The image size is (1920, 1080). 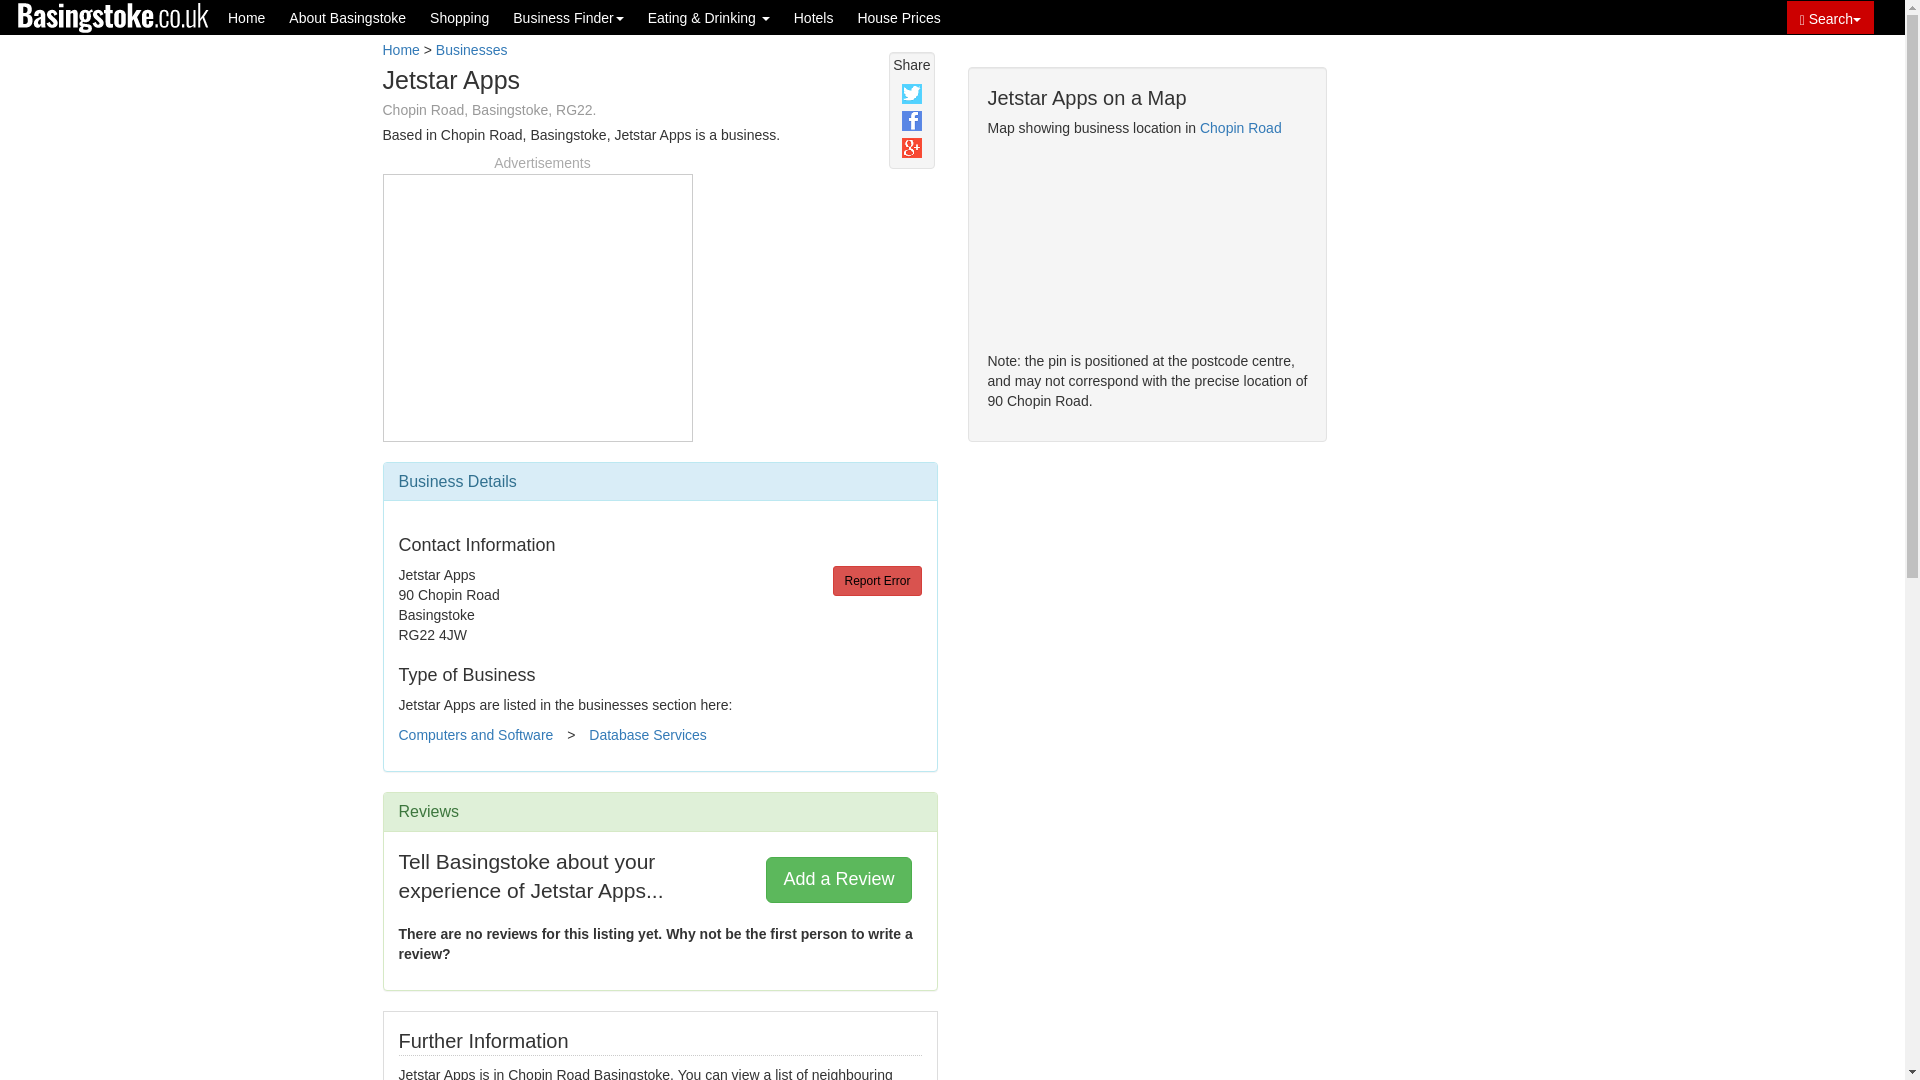 I want to click on Database Services, so click(x=648, y=734).